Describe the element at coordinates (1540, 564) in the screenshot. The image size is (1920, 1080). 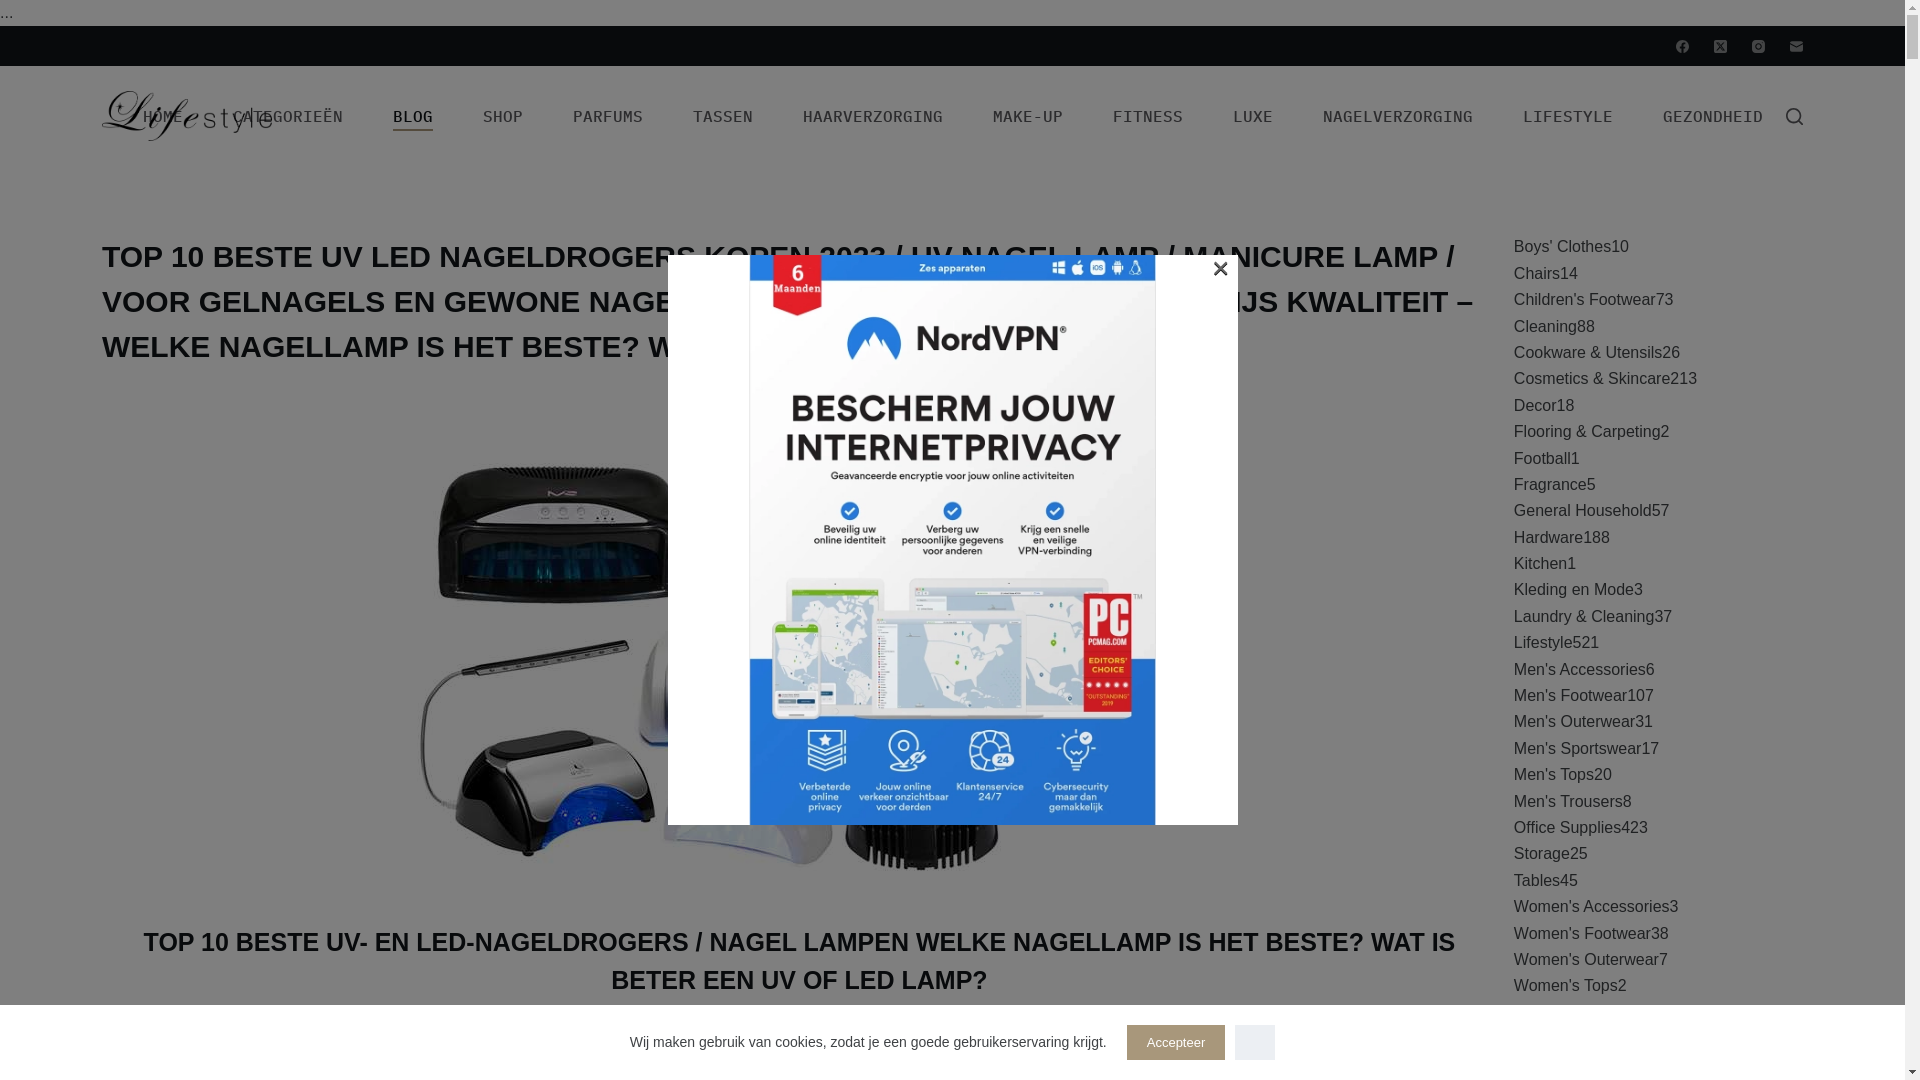
I see `Kitchen` at that location.